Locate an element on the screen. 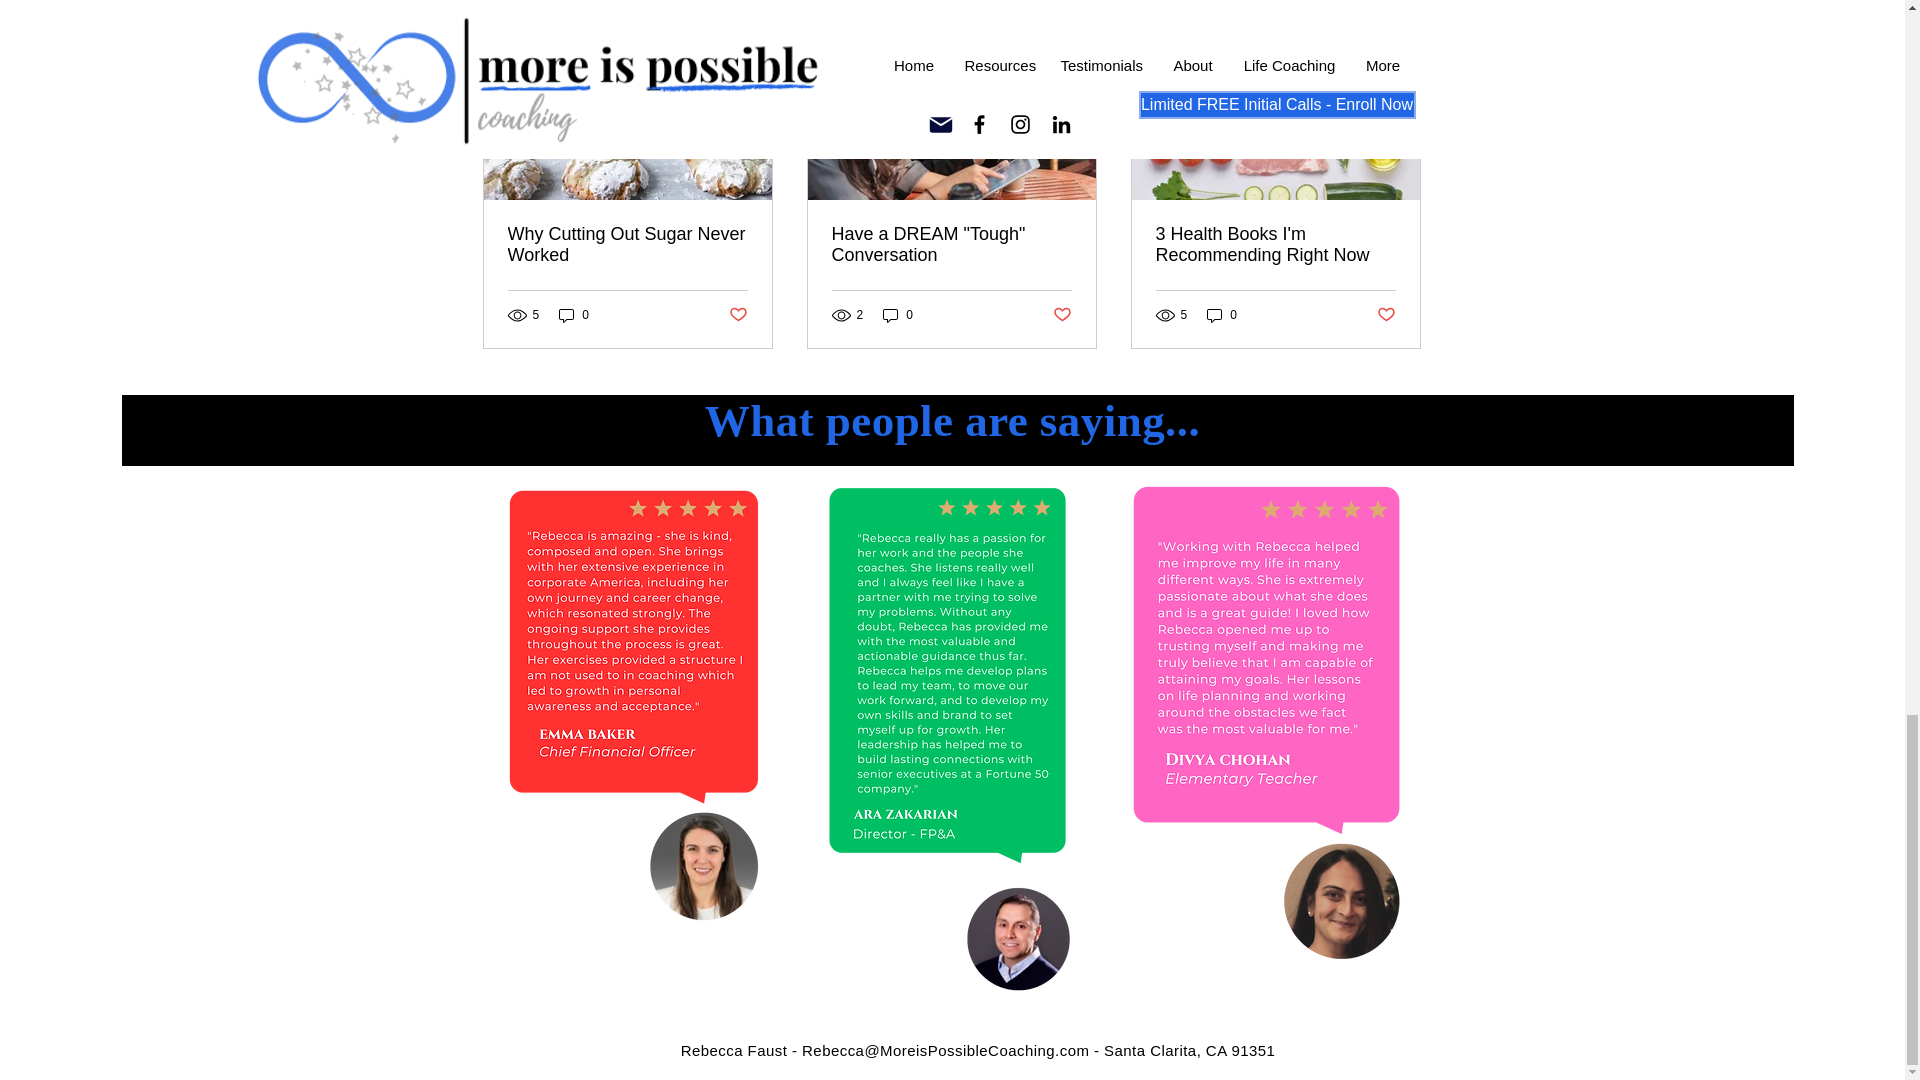 The width and height of the screenshot is (1920, 1080). 0 is located at coordinates (574, 315).